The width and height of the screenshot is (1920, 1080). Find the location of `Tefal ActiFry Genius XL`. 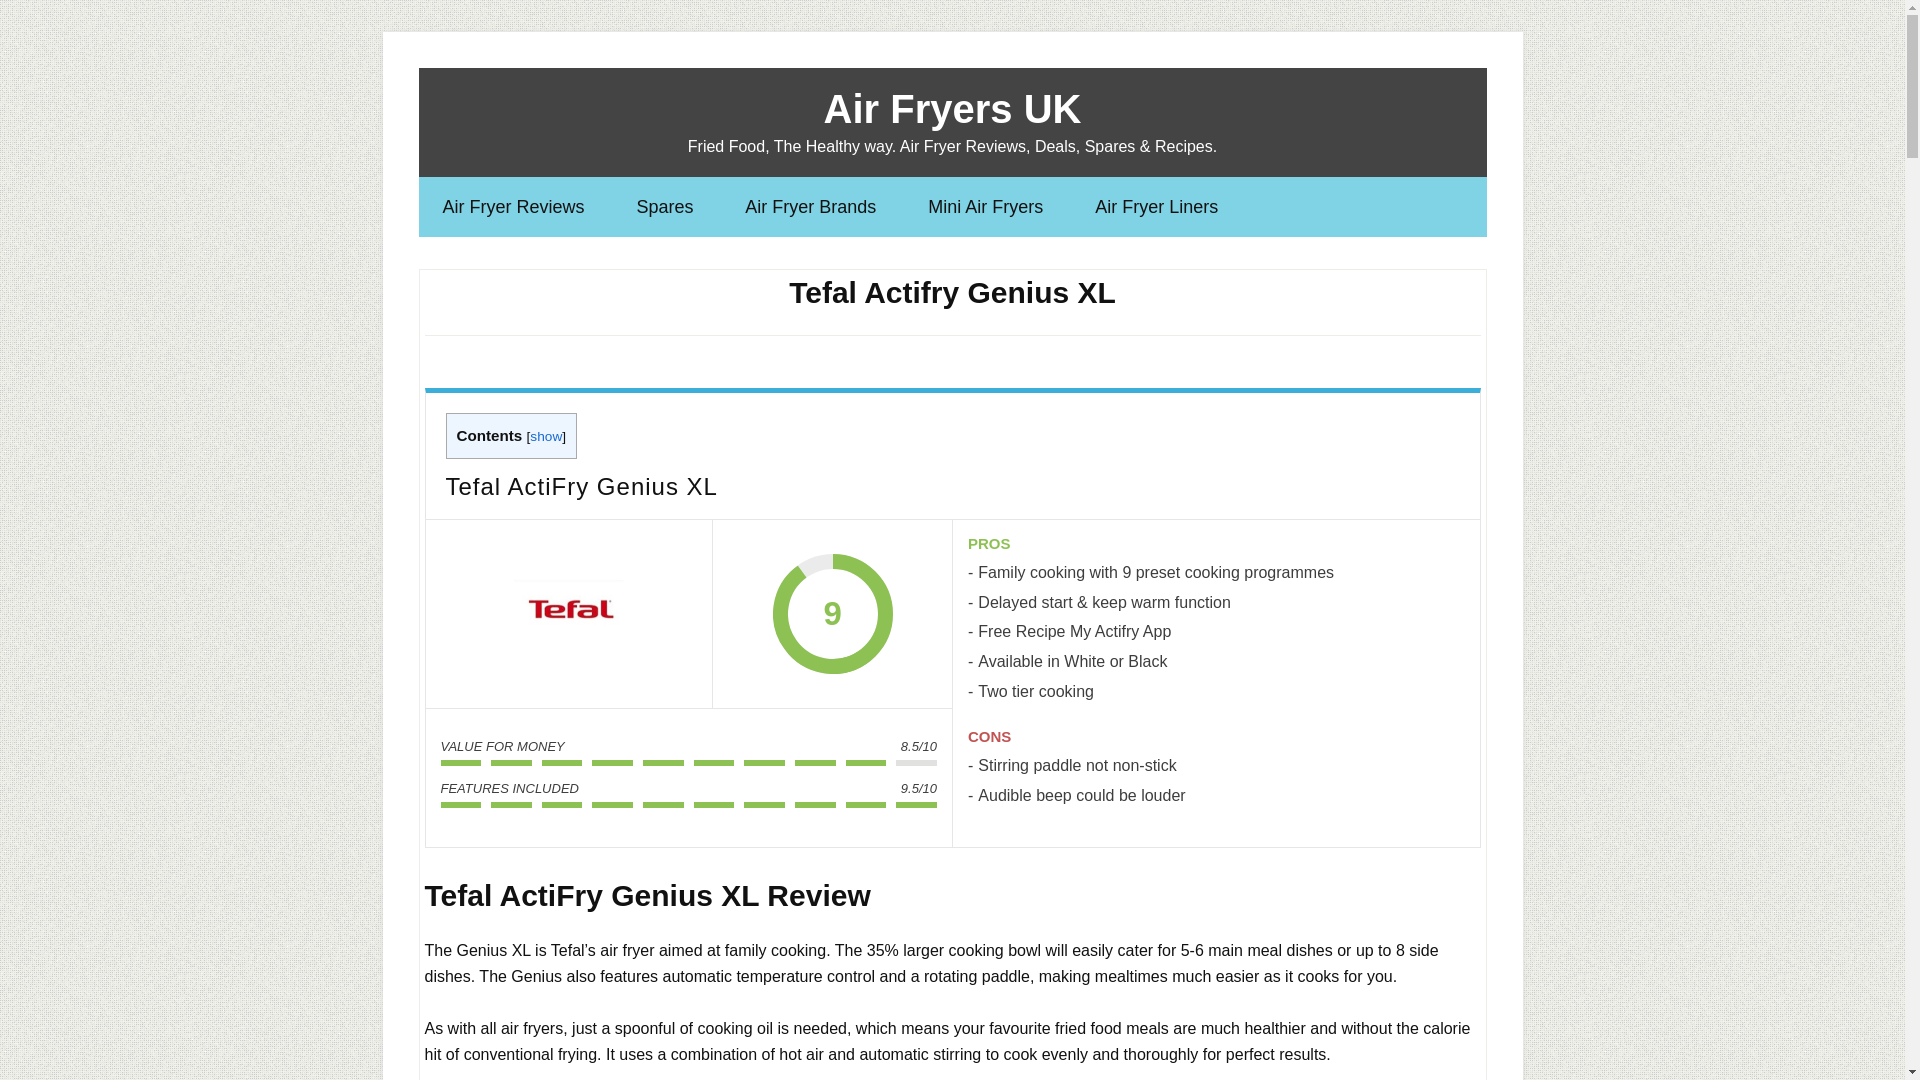

Tefal ActiFry Genius XL is located at coordinates (568, 614).